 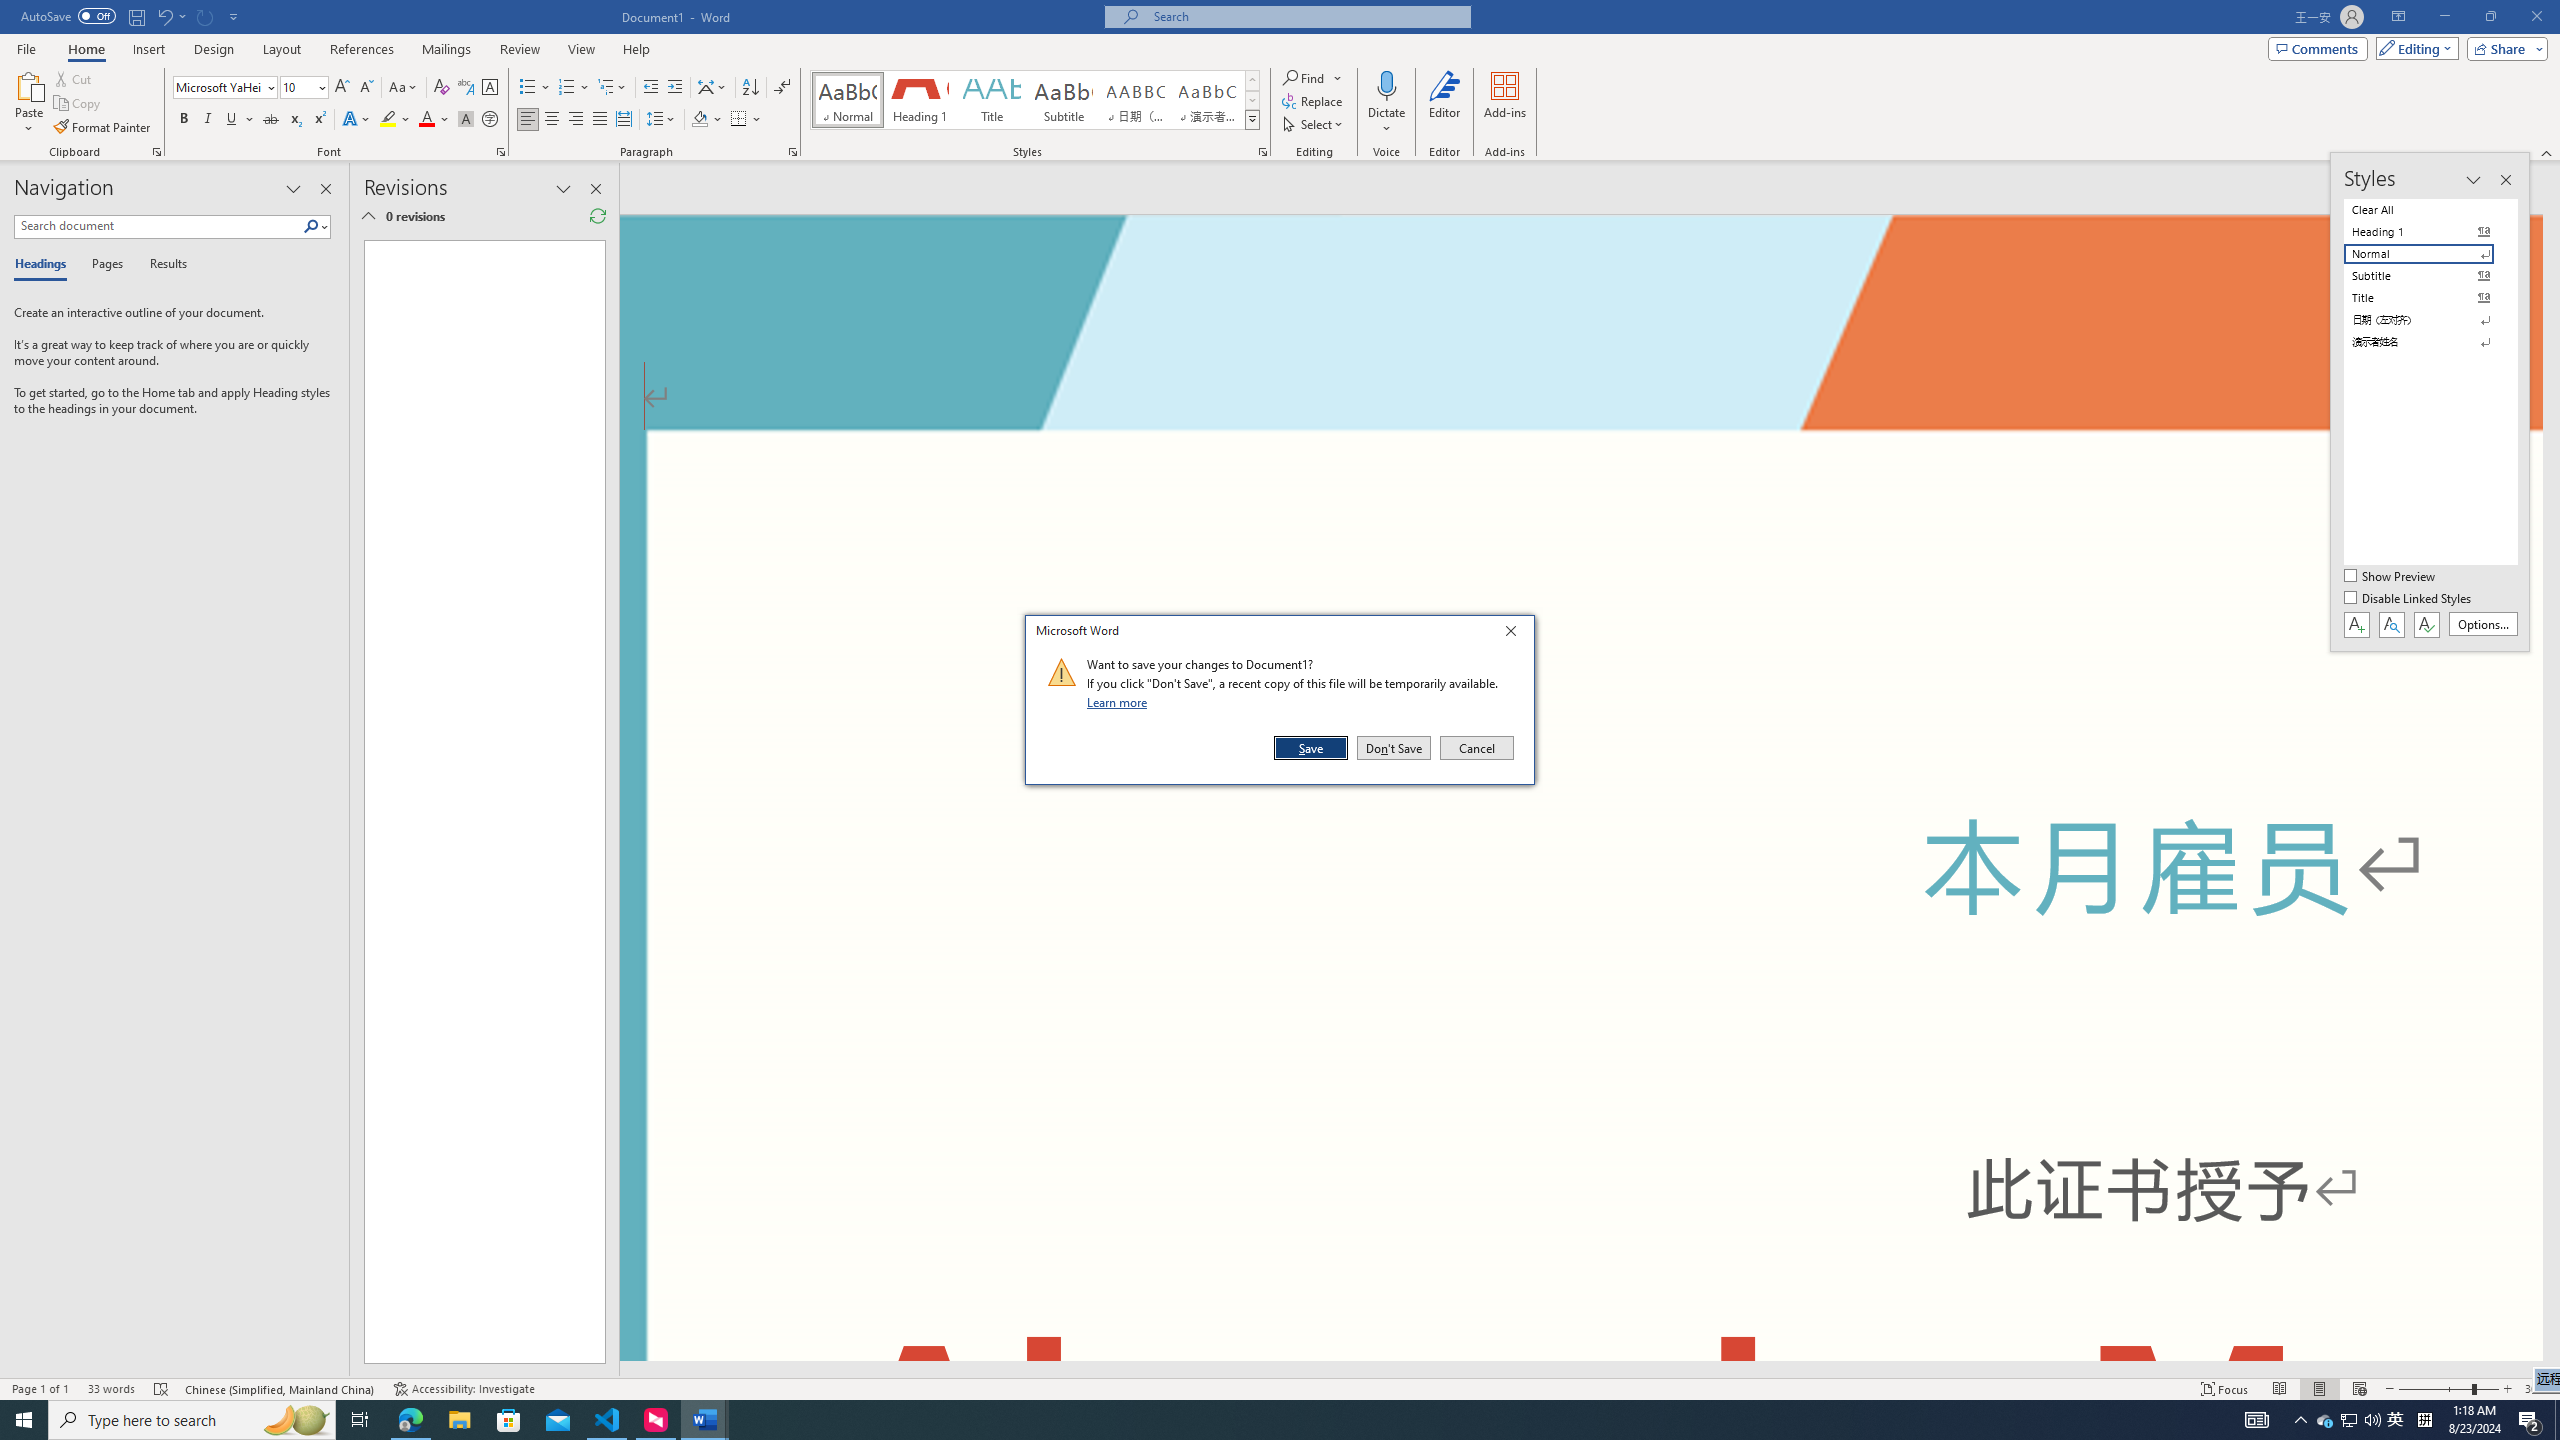 What do you see at coordinates (608, 1420) in the screenshot?
I see `Visual Studio Code - 1 running window` at bounding box center [608, 1420].